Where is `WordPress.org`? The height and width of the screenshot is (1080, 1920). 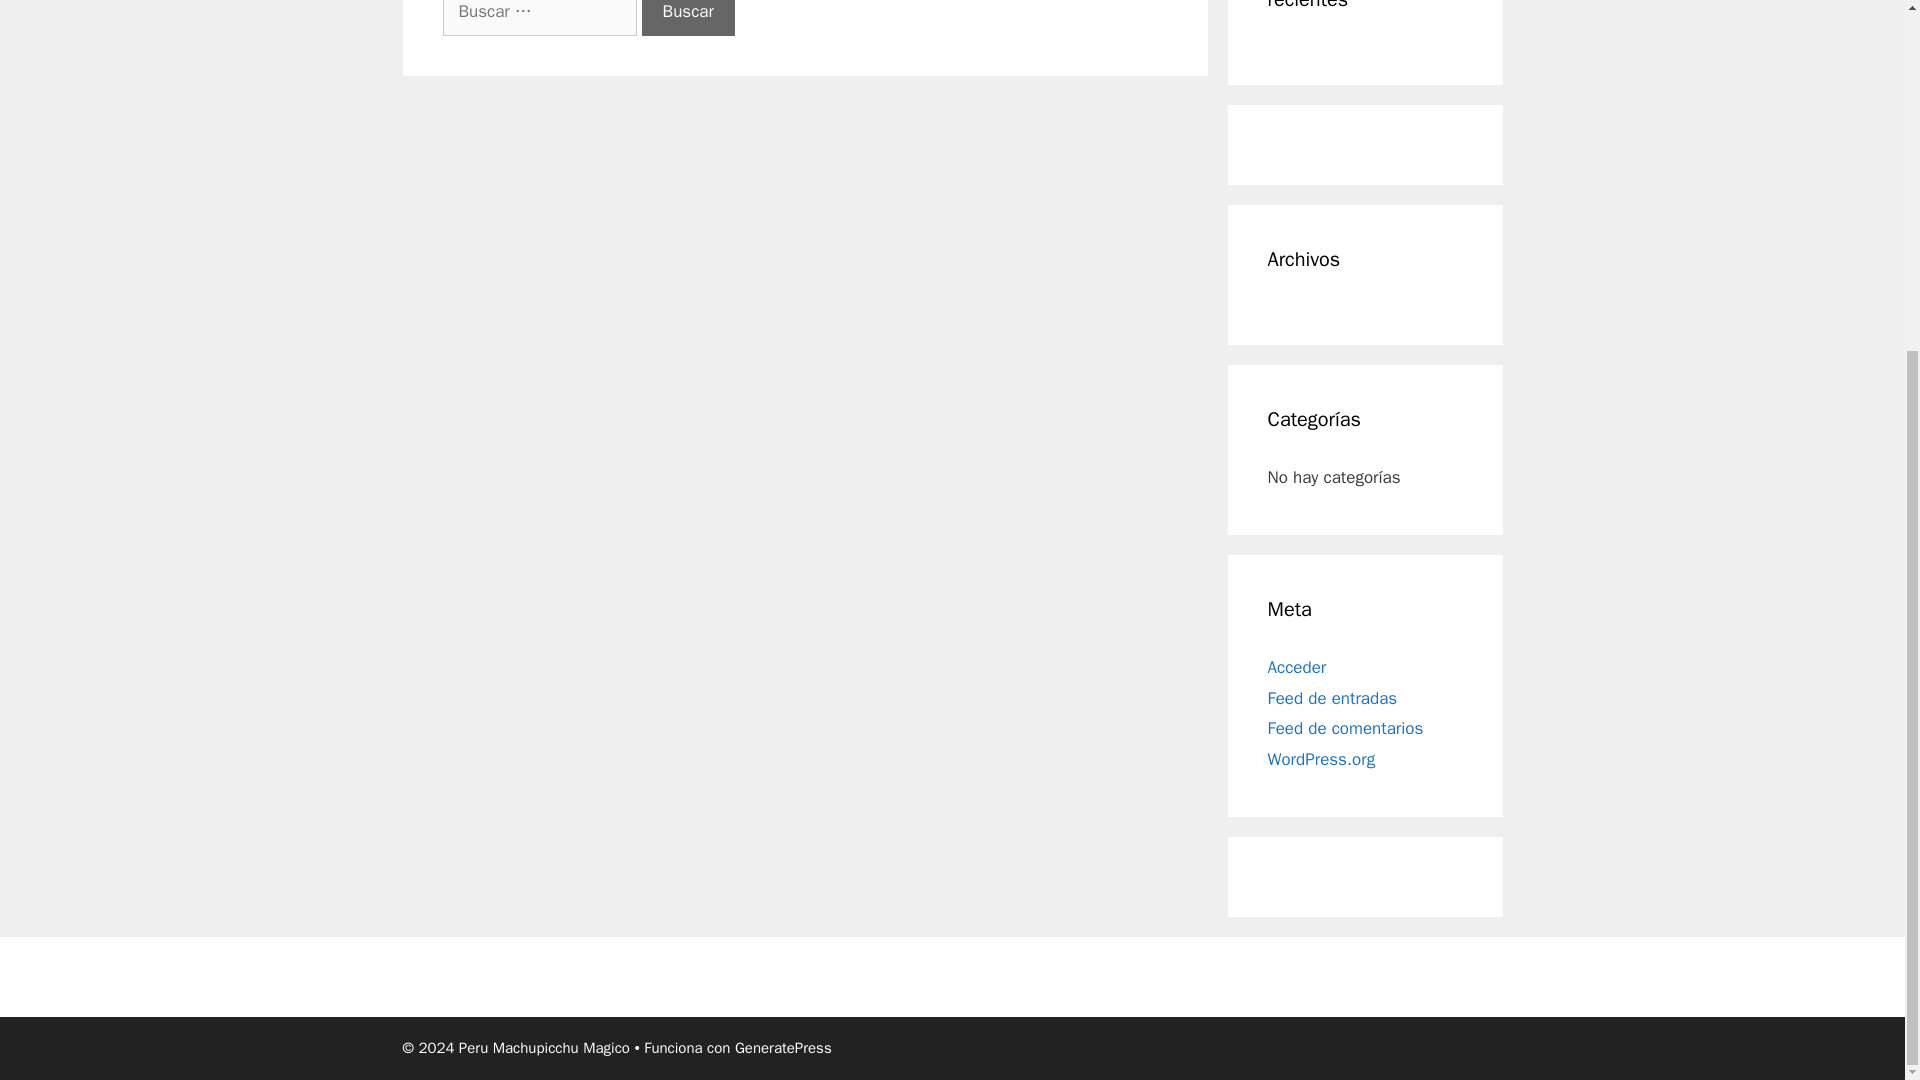 WordPress.org is located at coordinates (1322, 760).